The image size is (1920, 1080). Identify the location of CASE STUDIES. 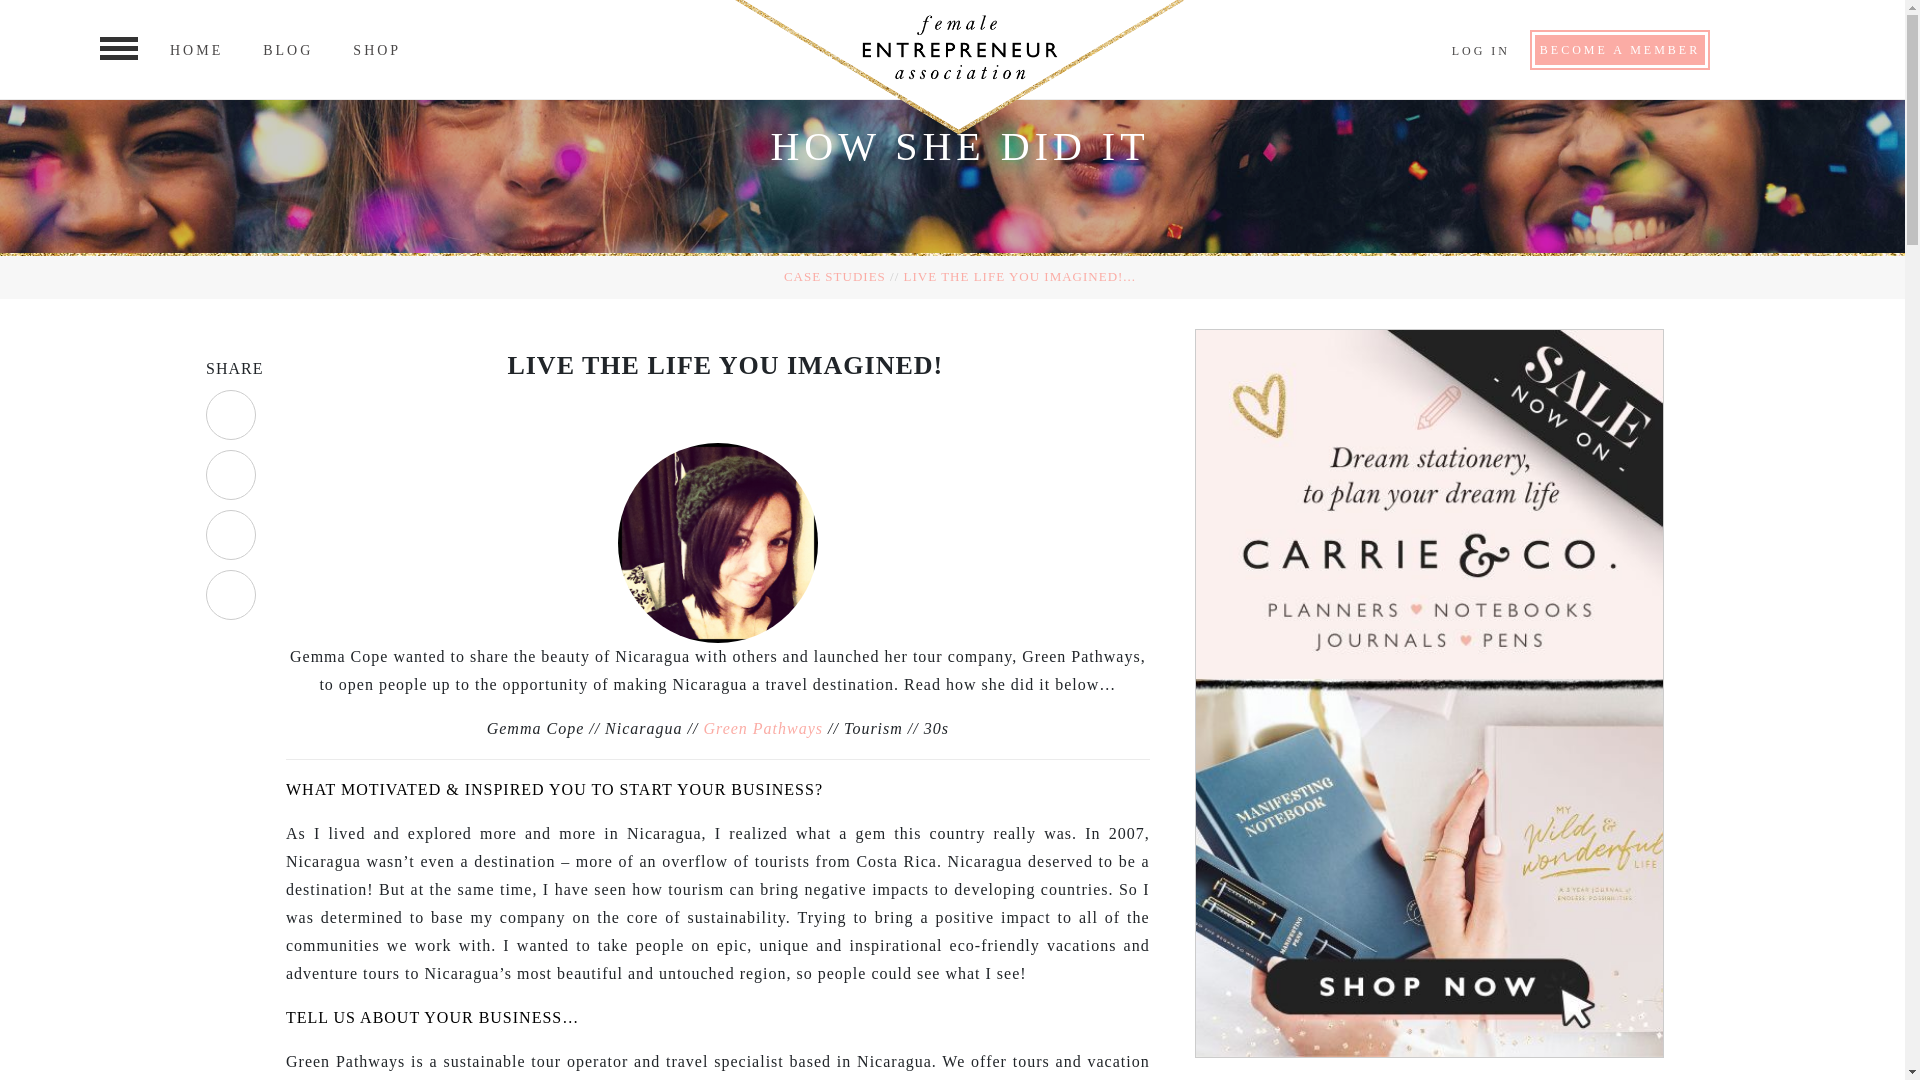
(834, 276).